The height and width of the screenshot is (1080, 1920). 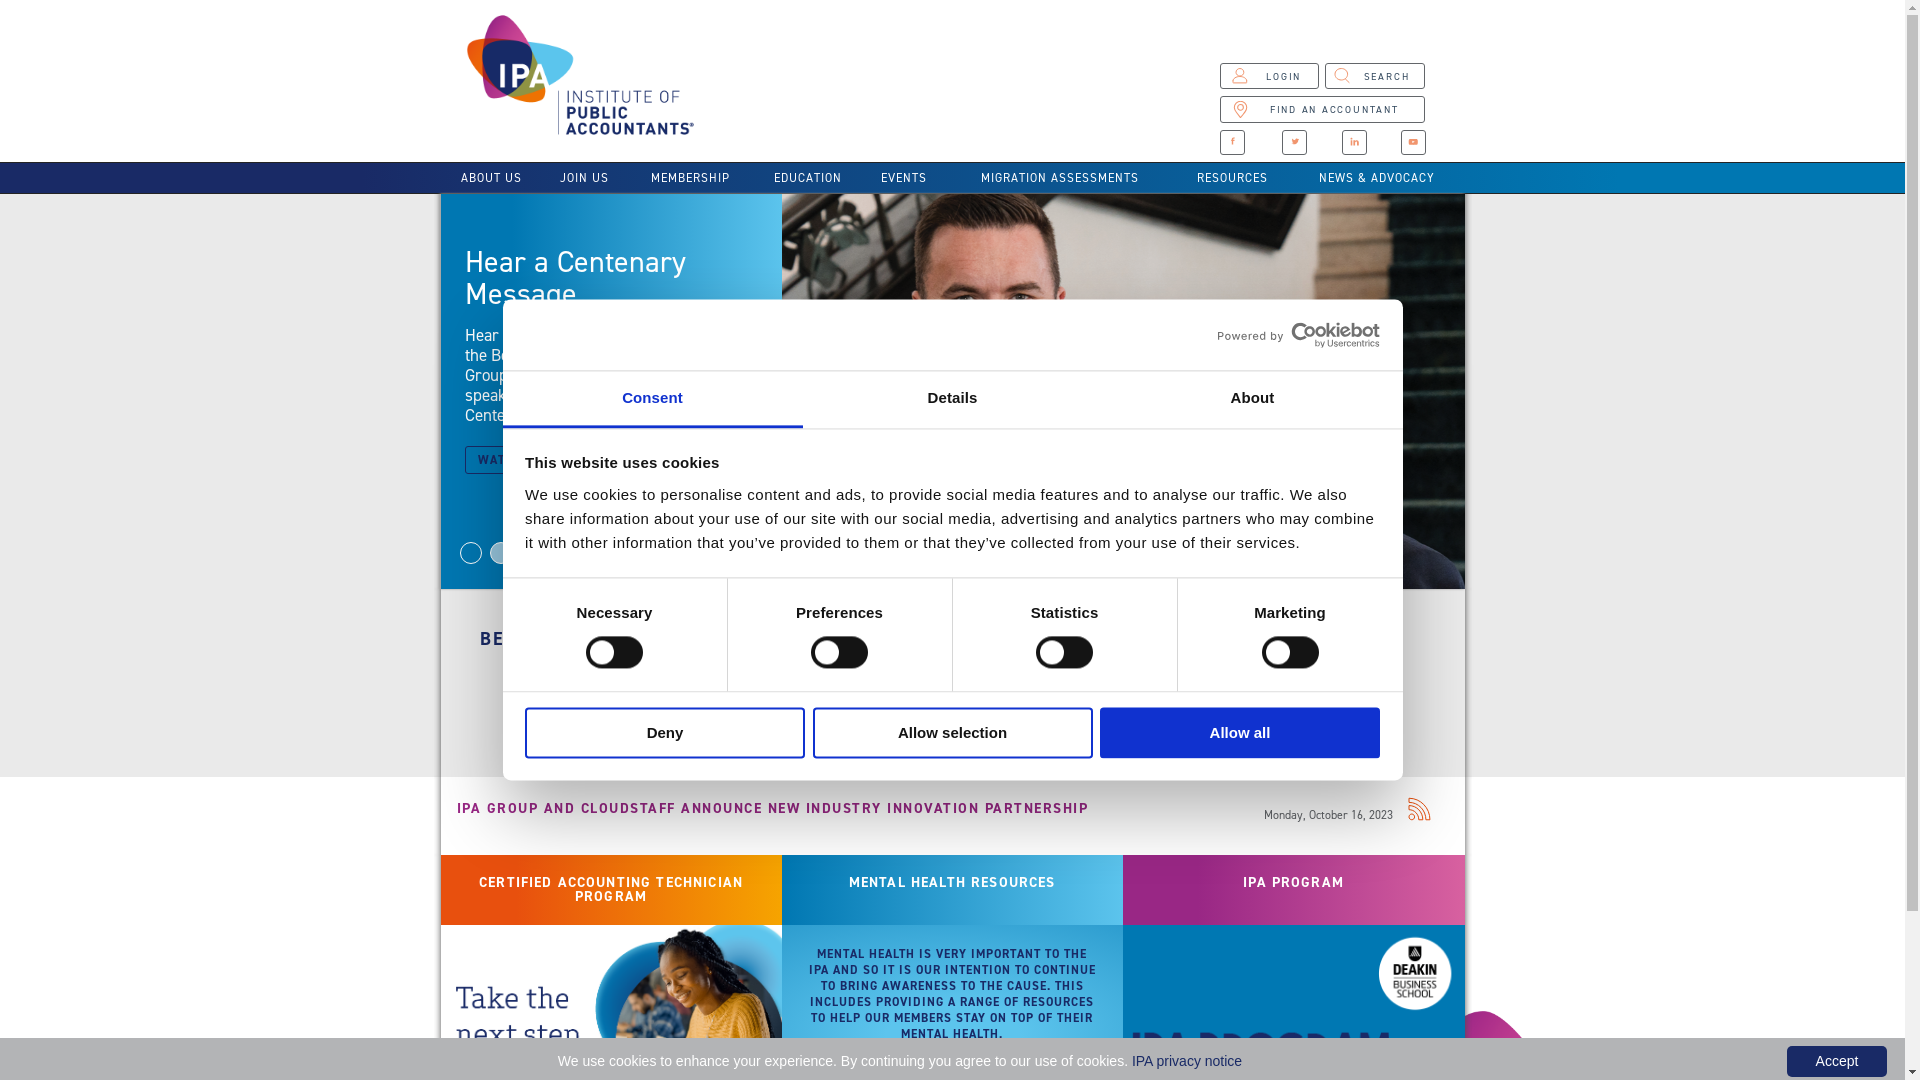 What do you see at coordinates (568, 706) in the screenshot?
I see `APPLY NOW` at bounding box center [568, 706].